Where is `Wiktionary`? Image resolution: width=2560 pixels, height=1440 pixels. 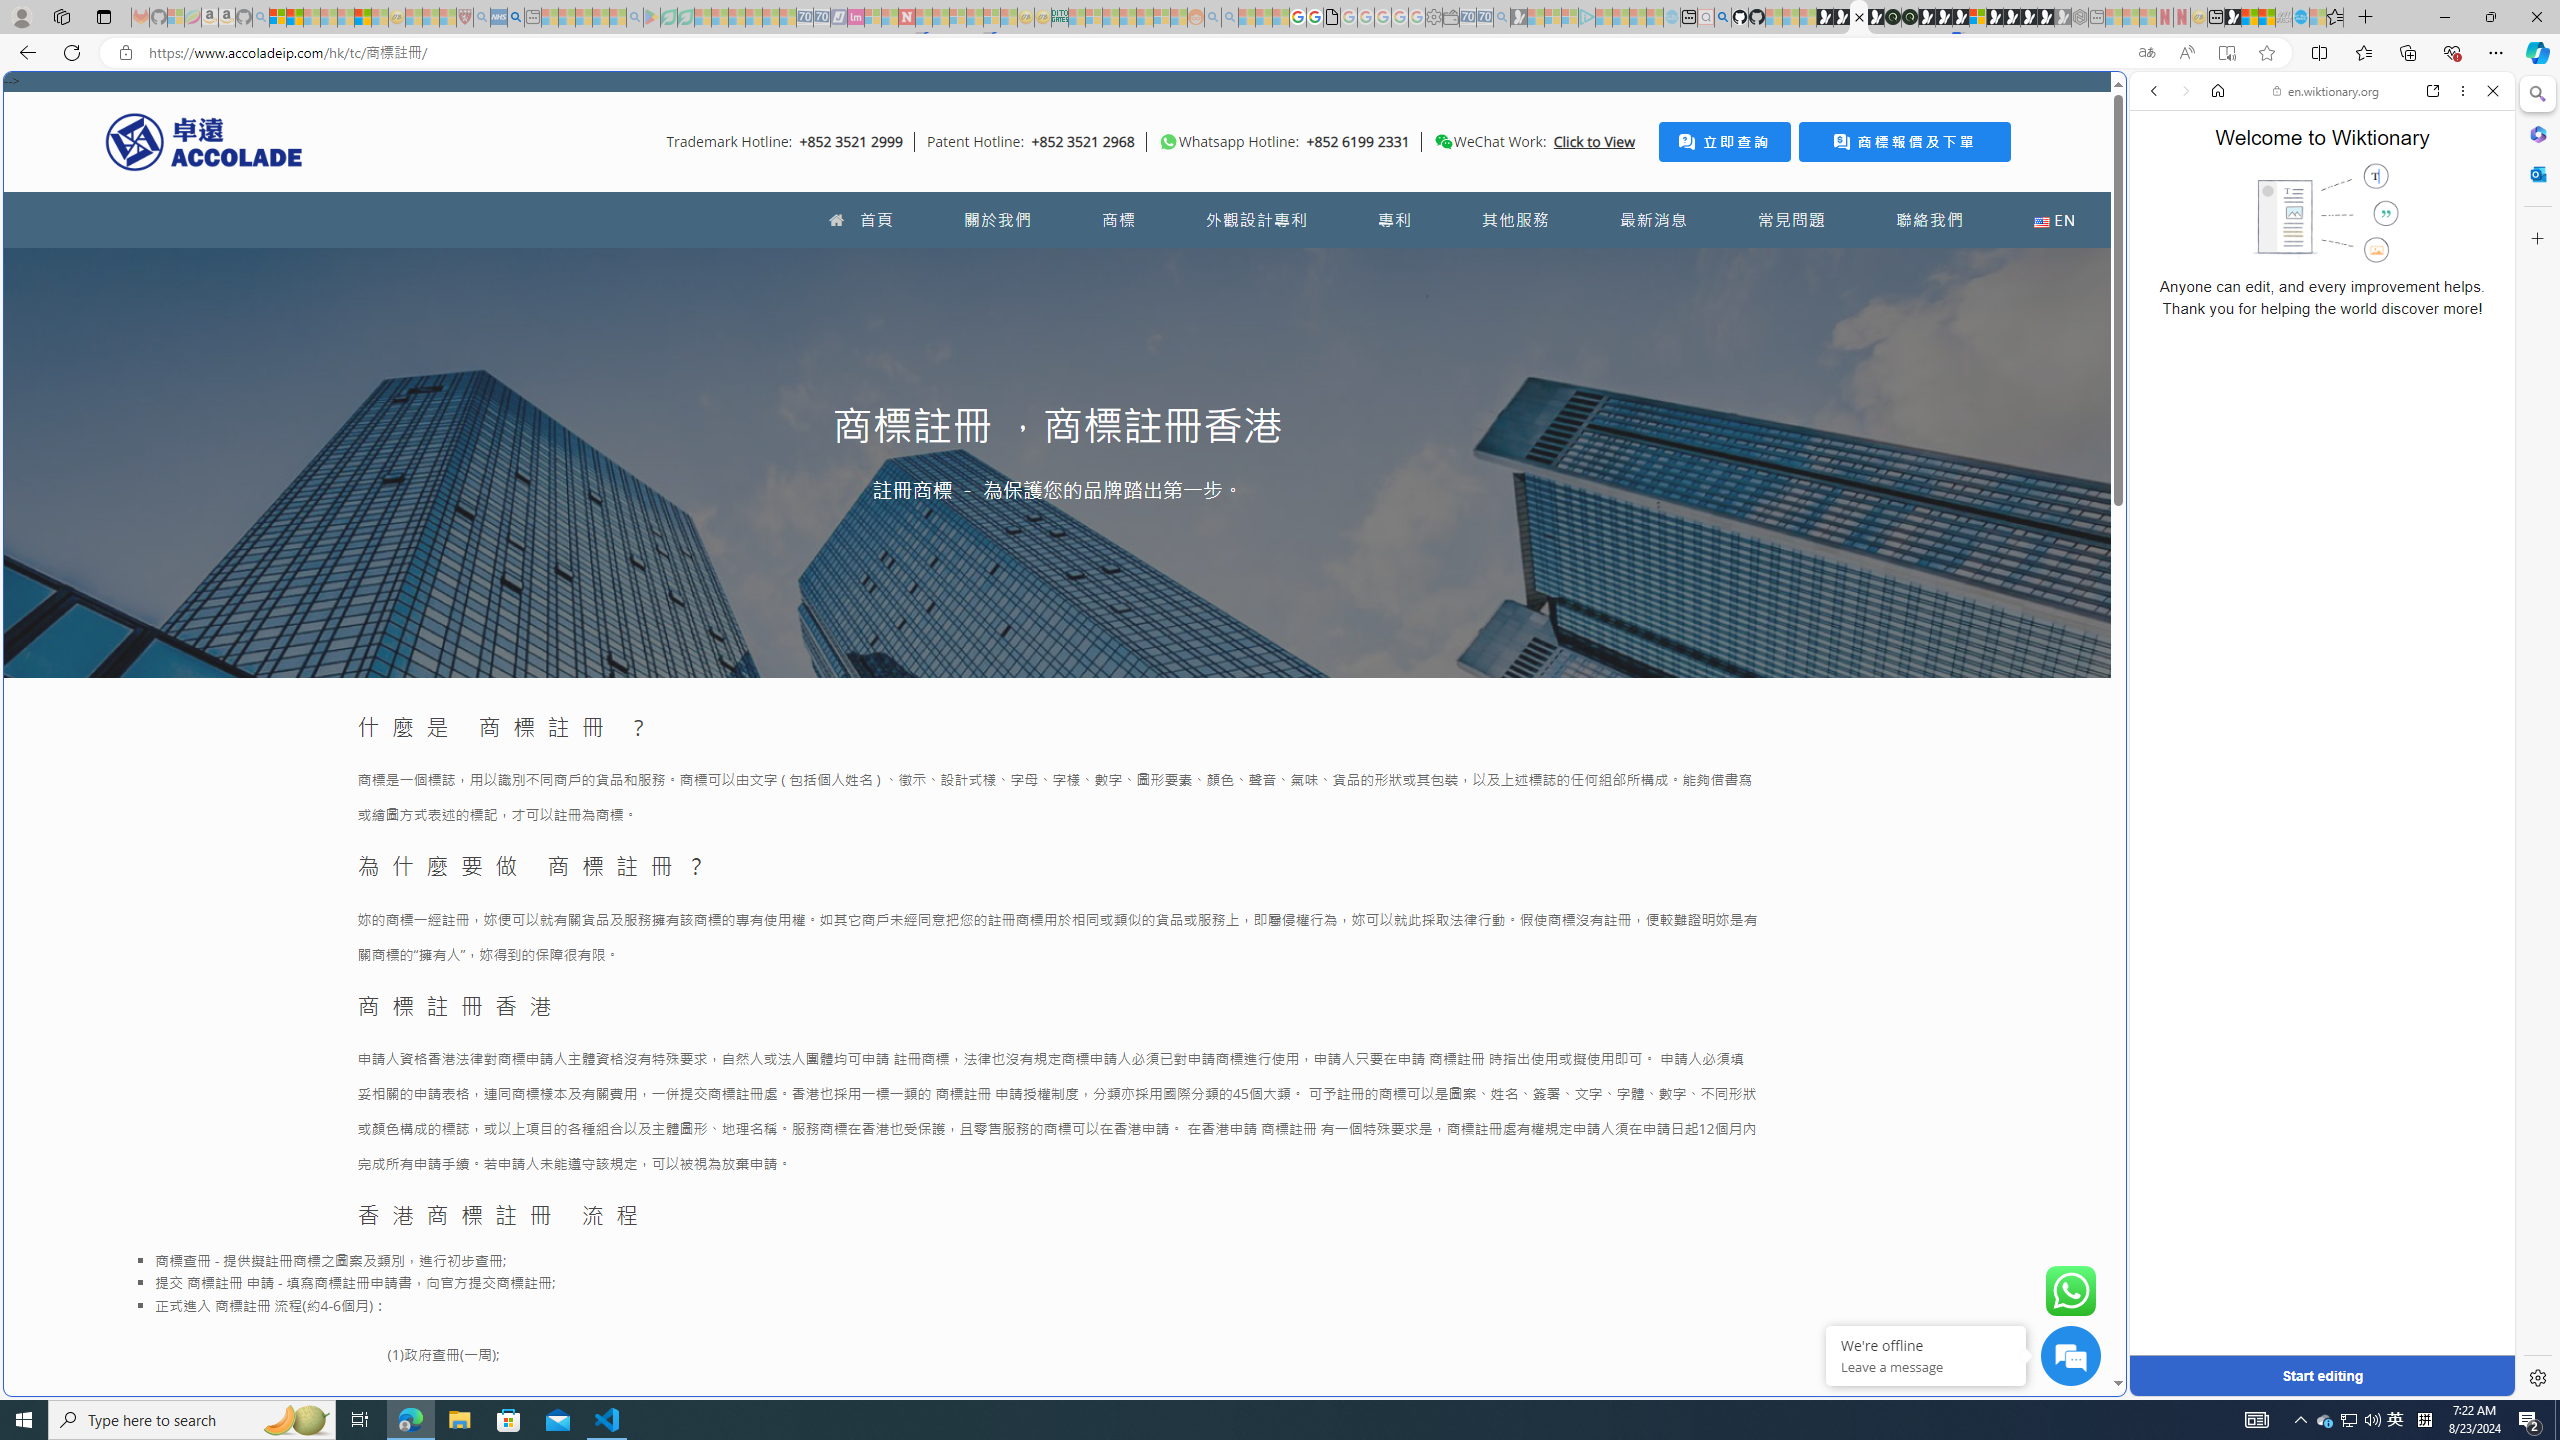
Wiktionary is located at coordinates (2314, 669).